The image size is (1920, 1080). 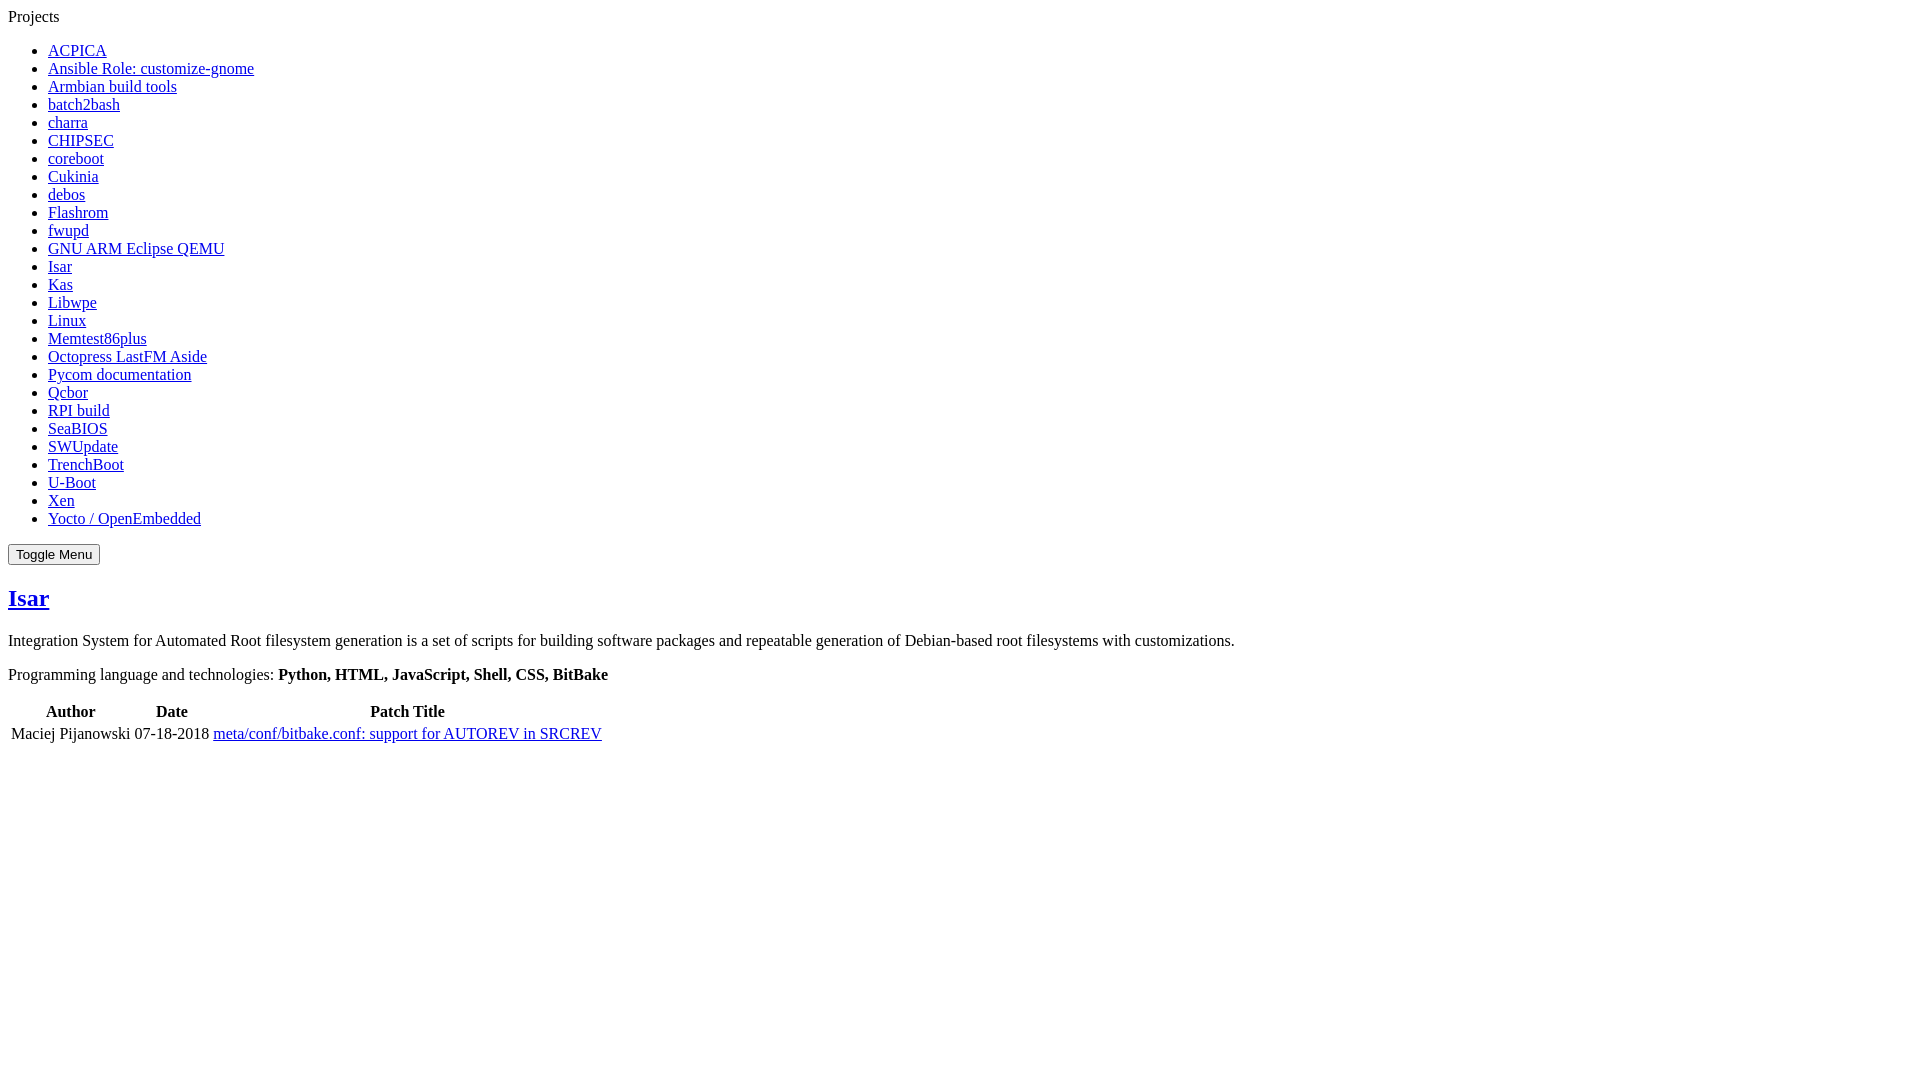 I want to click on Linux, so click(x=67, y=320).